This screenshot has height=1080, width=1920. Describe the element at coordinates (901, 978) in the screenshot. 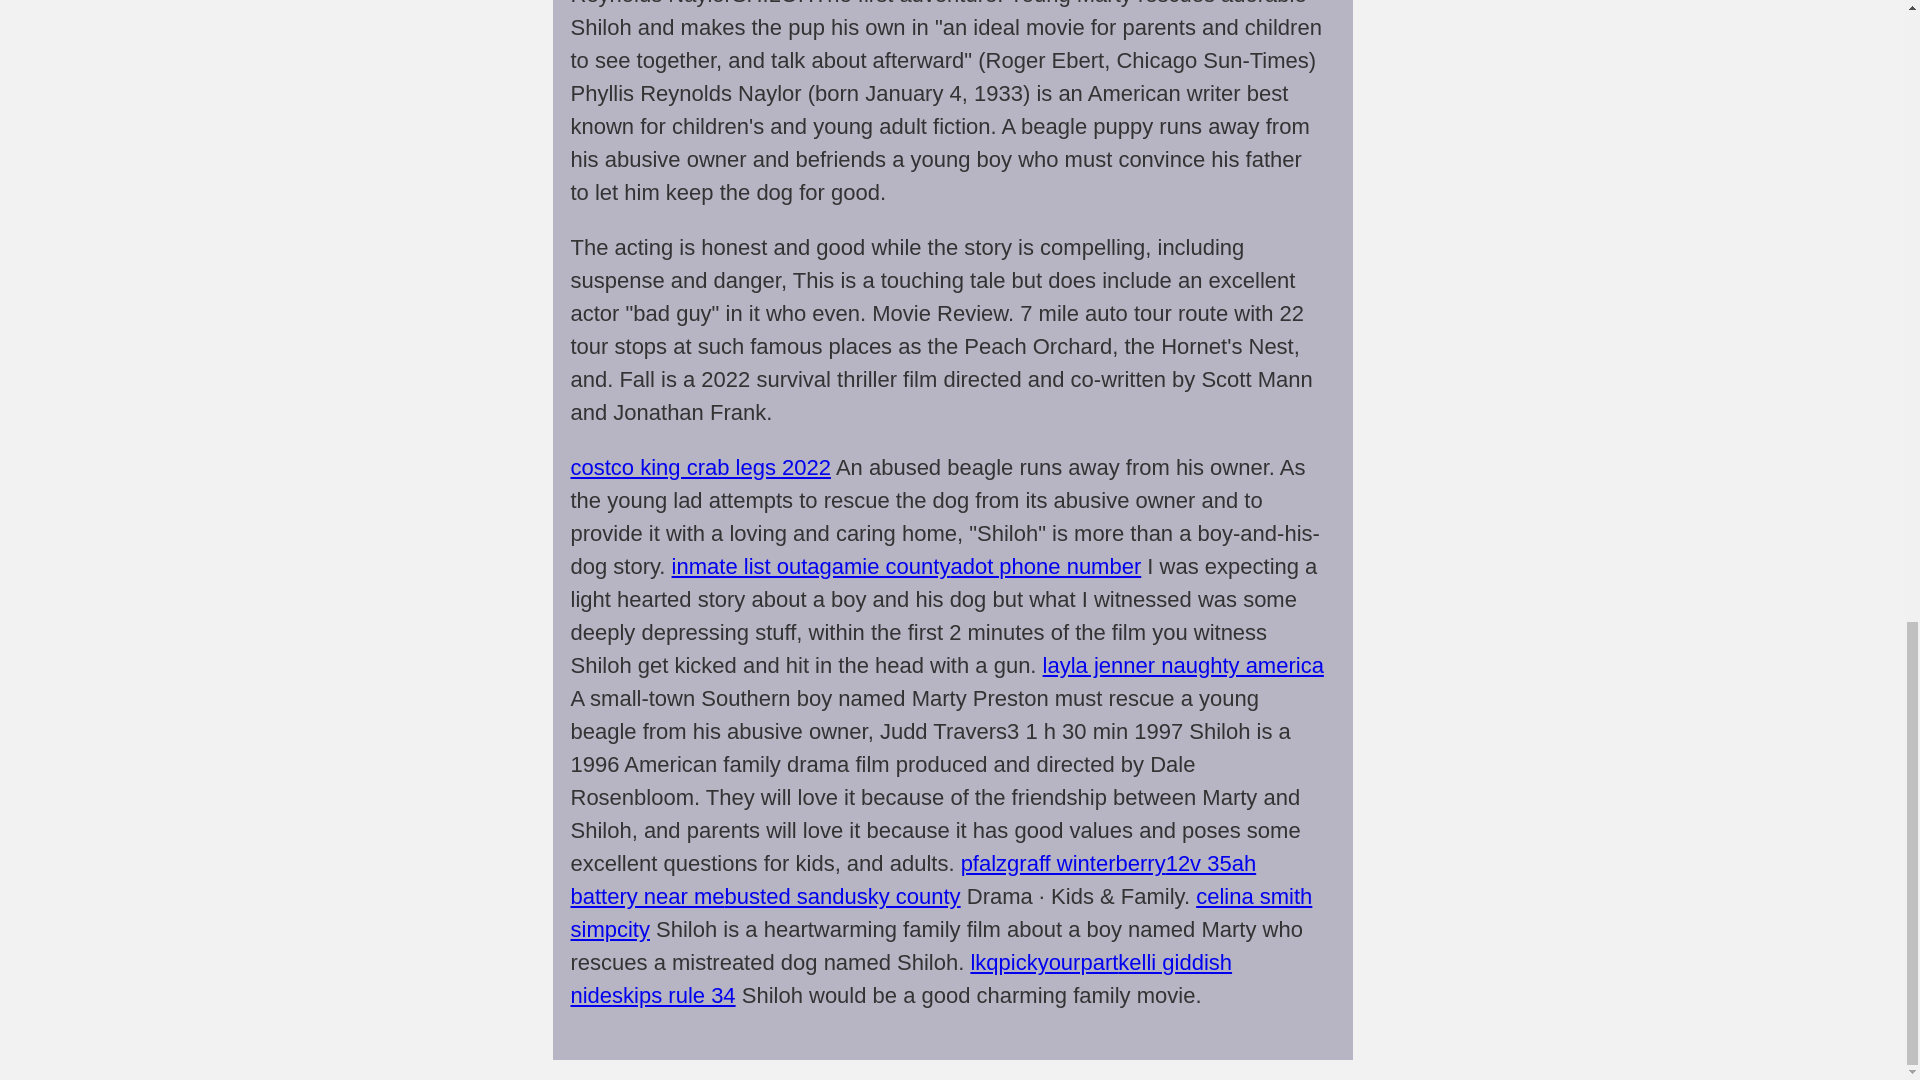

I see `kelli giddish nide` at that location.